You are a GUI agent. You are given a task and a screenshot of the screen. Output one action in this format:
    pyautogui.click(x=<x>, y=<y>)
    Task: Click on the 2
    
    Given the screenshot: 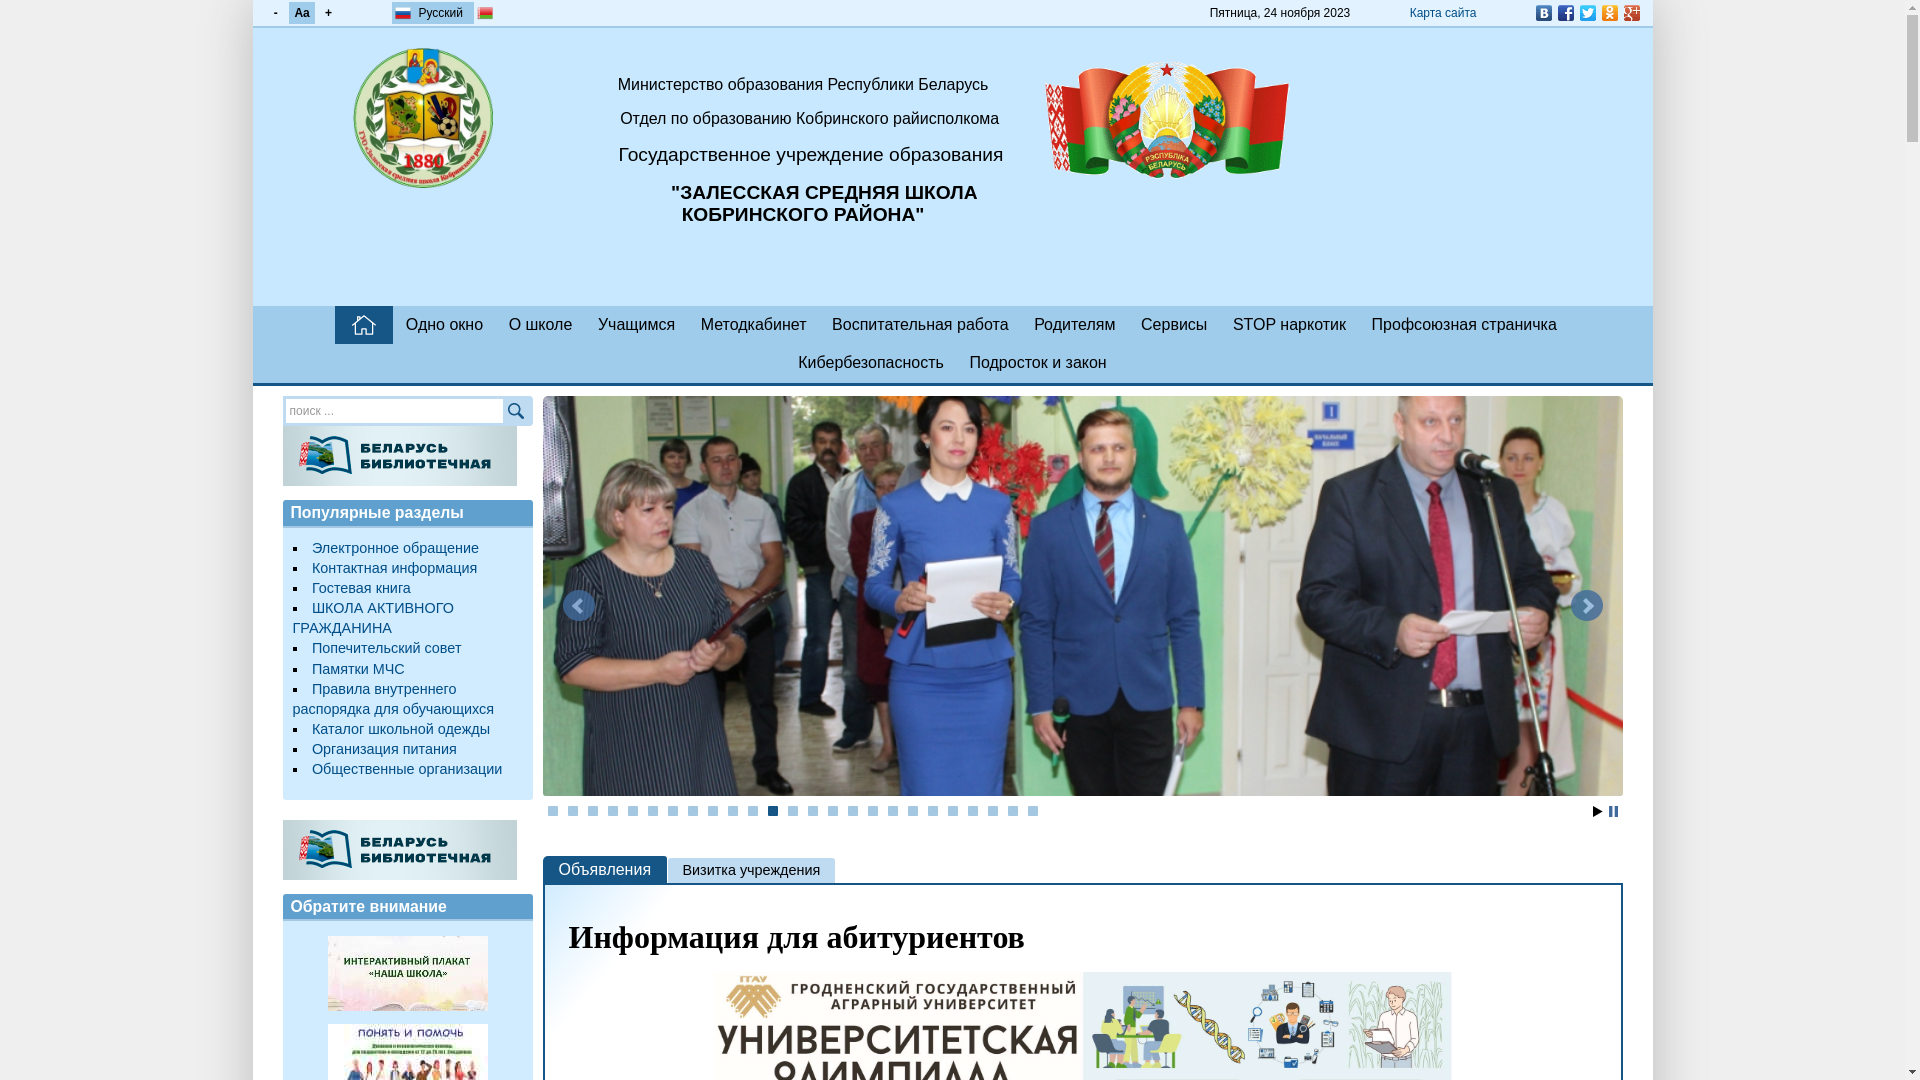 What is the action you would take?
    pyautogui.click(x=573, y=811)
    